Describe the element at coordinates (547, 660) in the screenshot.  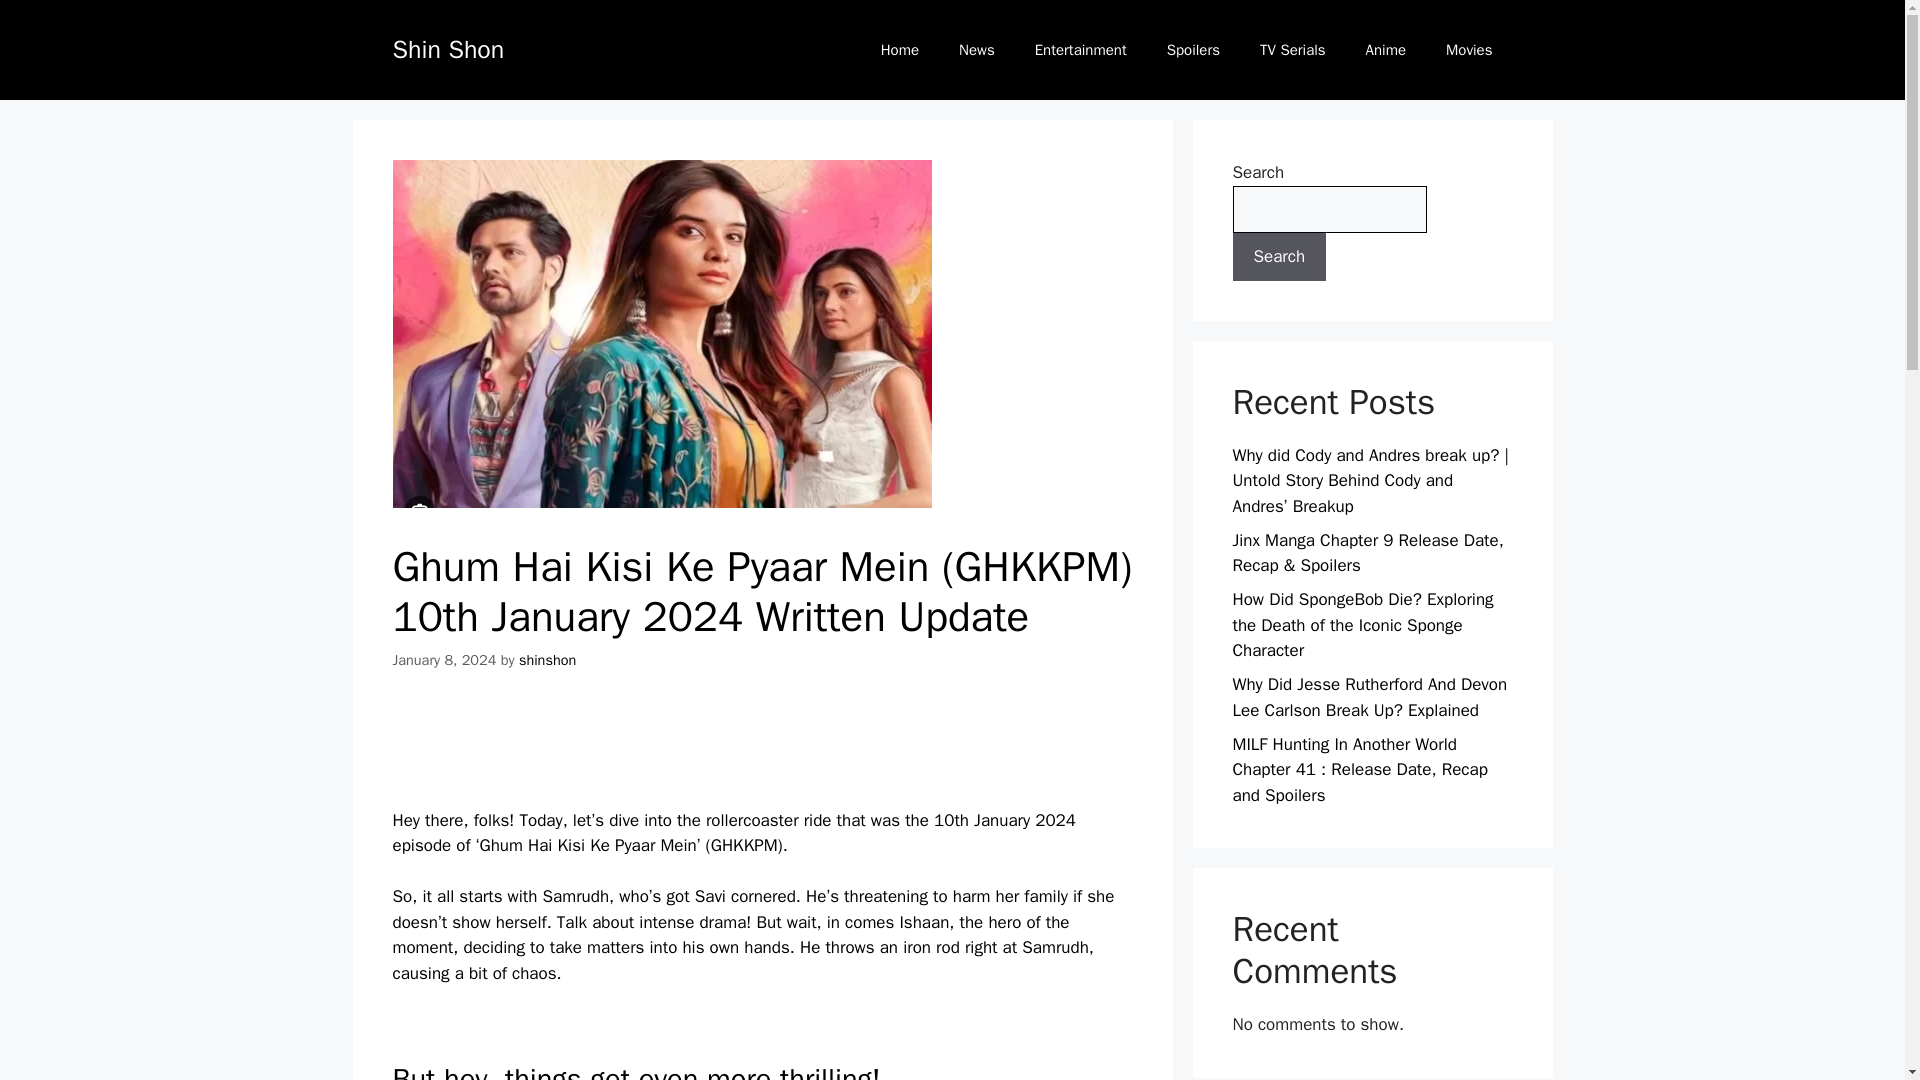
I see `View all posts by shinshon` at that location.